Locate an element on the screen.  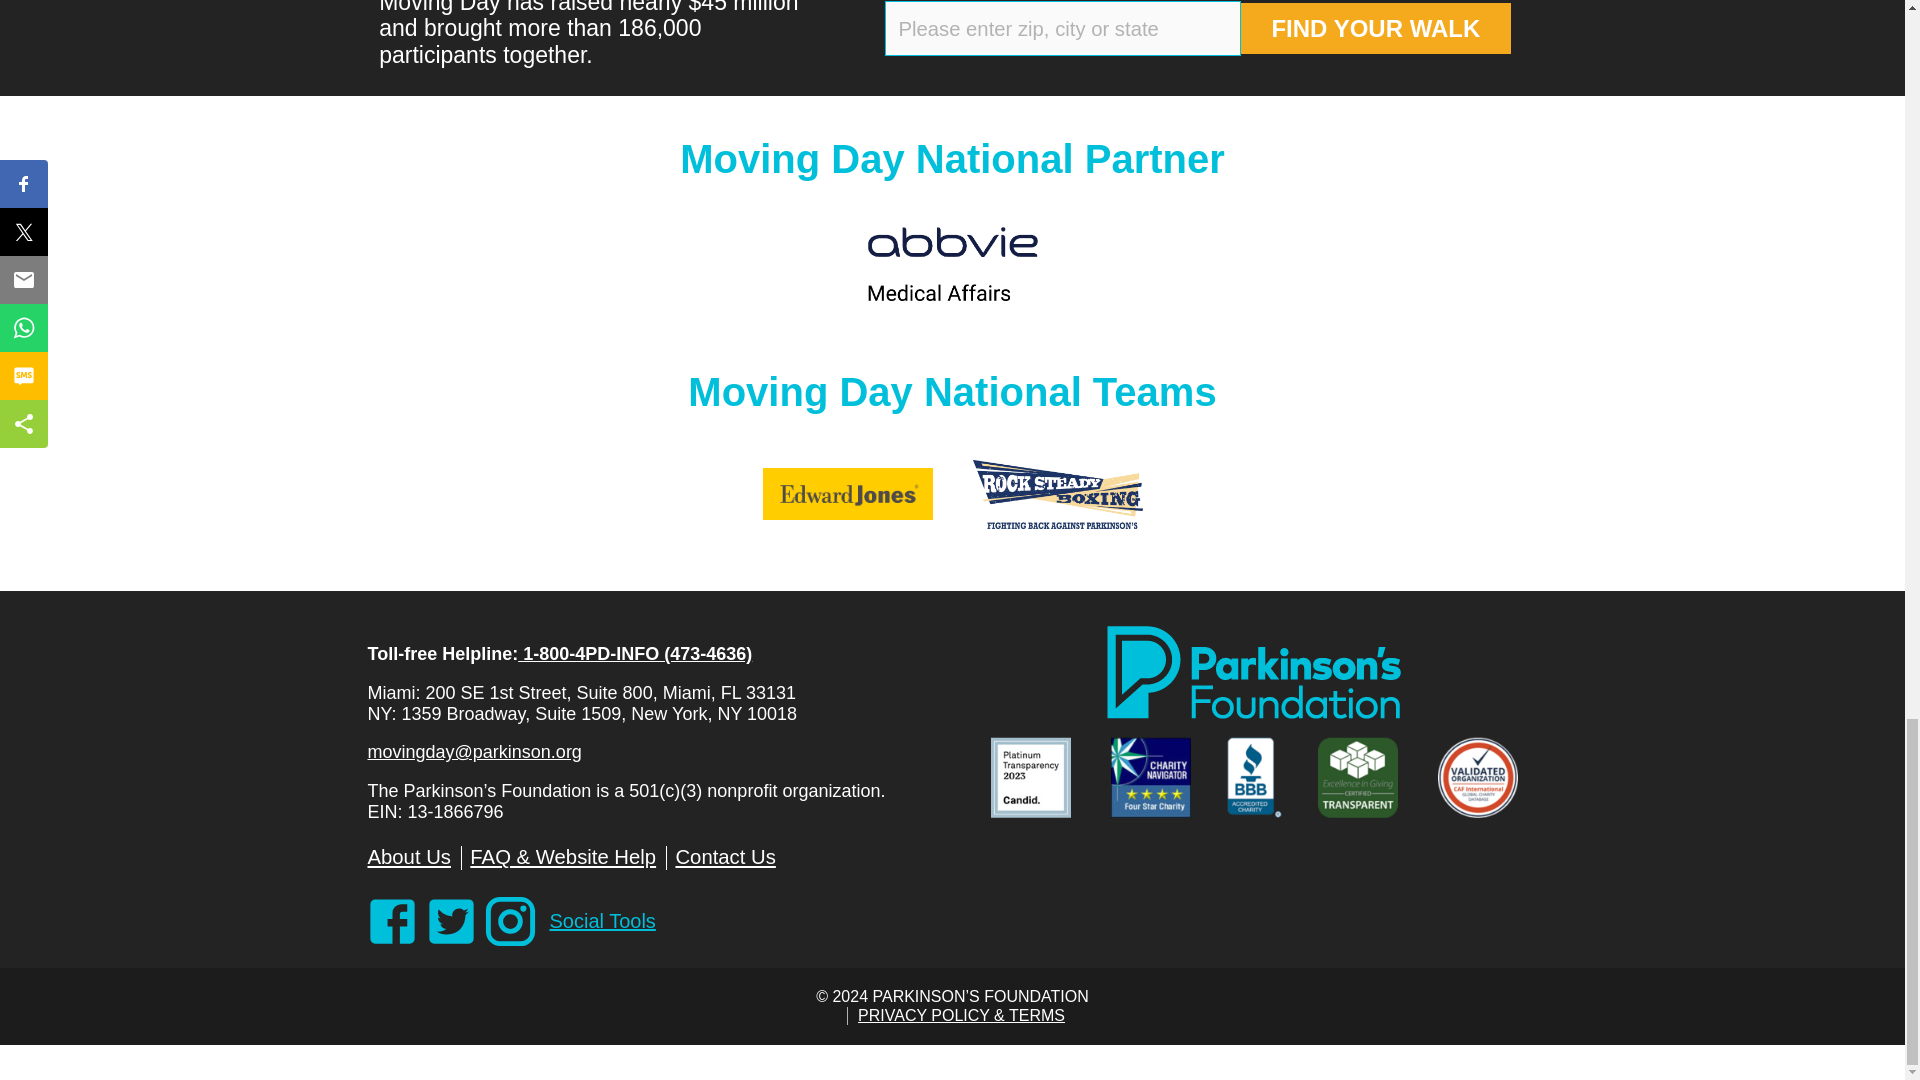
RSB Logo is located at coordinates (1056, 498).